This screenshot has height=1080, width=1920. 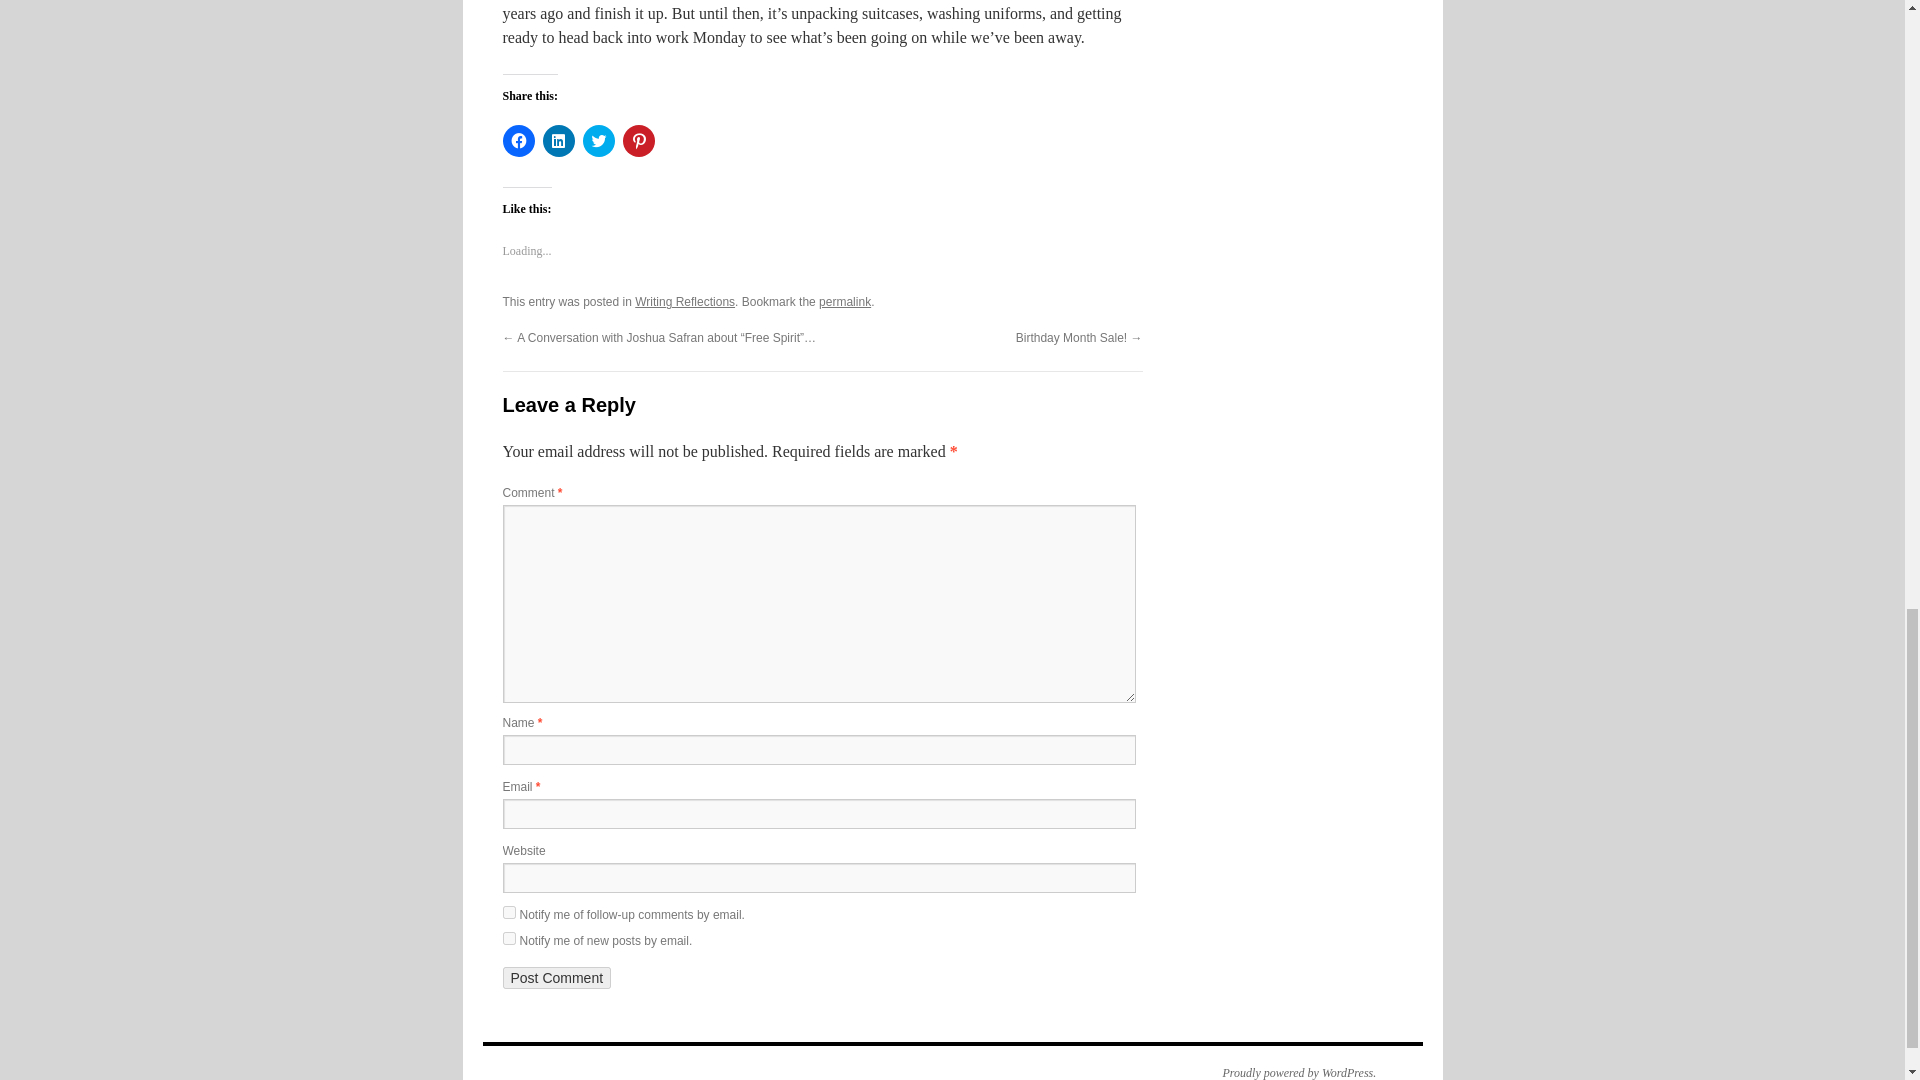 I want to click on Click to share on Pinterest, so click(x=638, y=140).